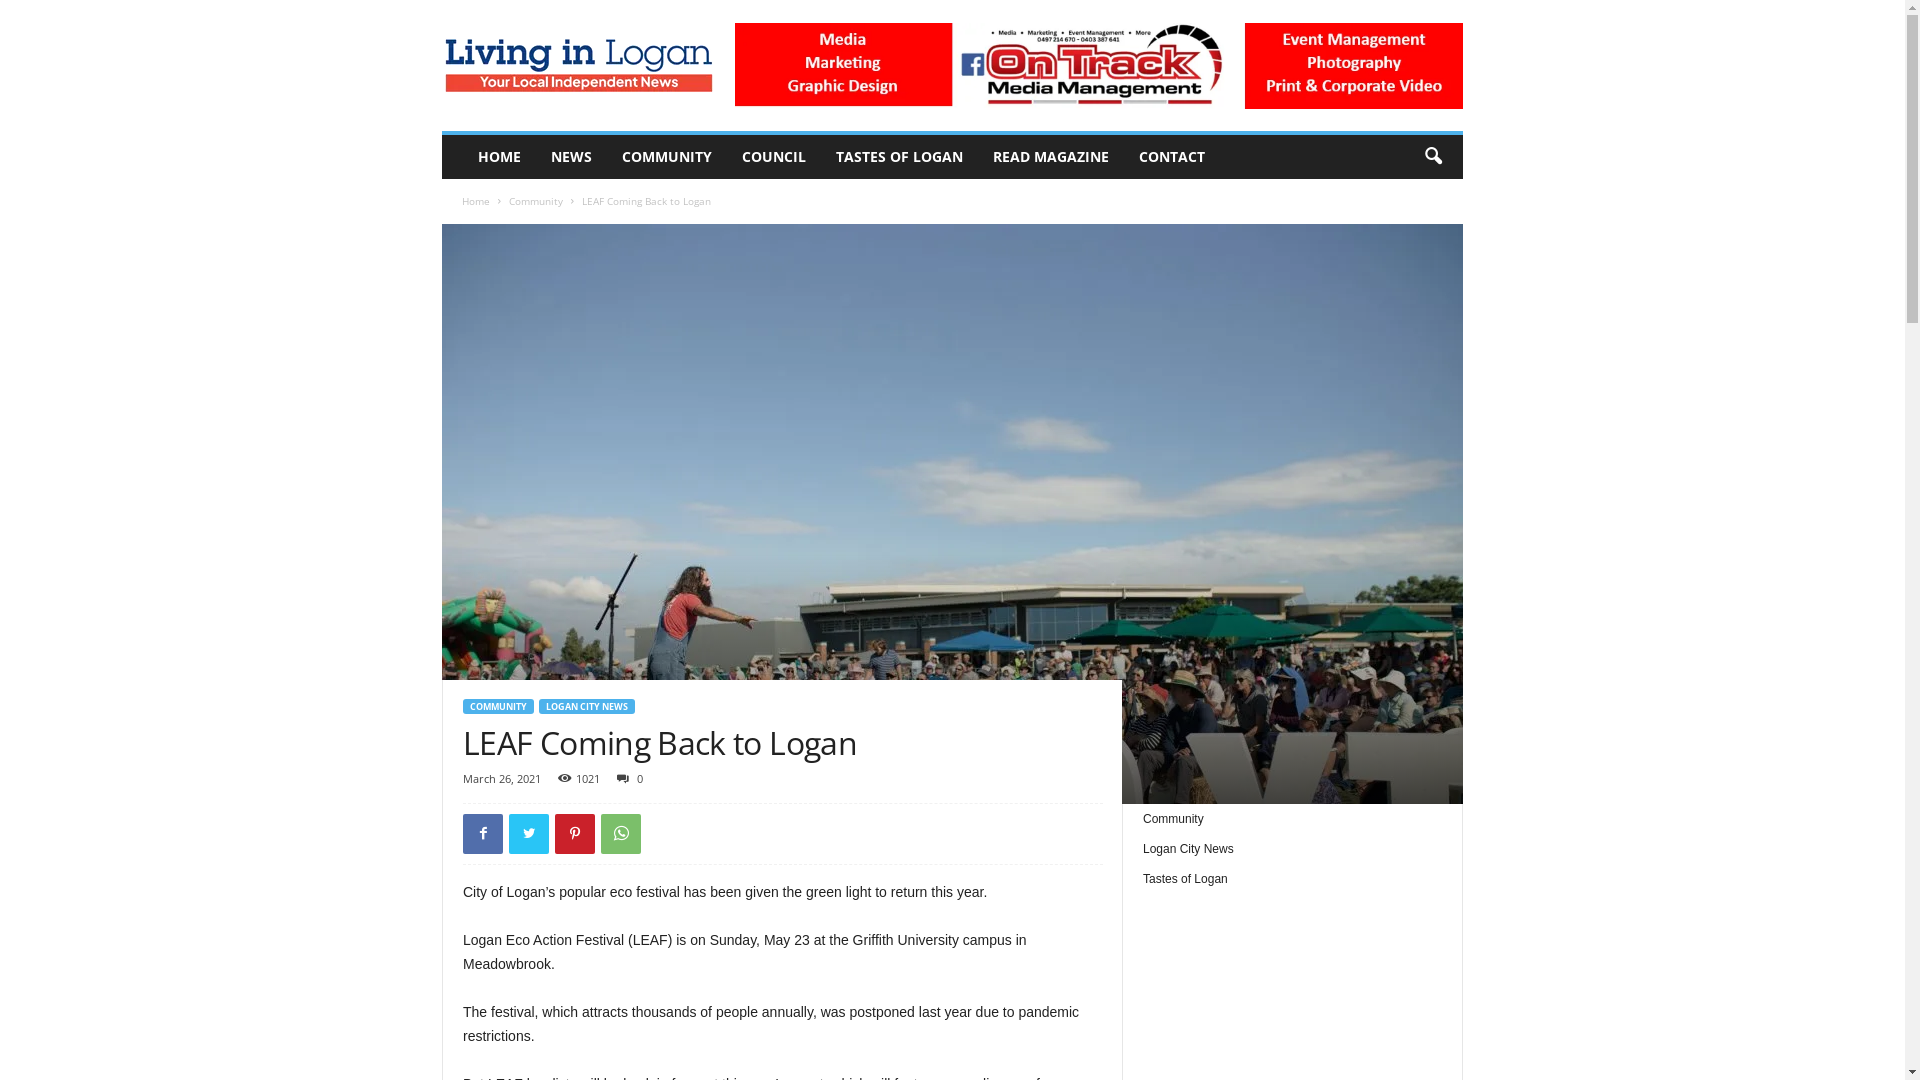 The height and width of the screenshot is (1080, 1920). I want to click on COUNCIL, so click(774, 157).